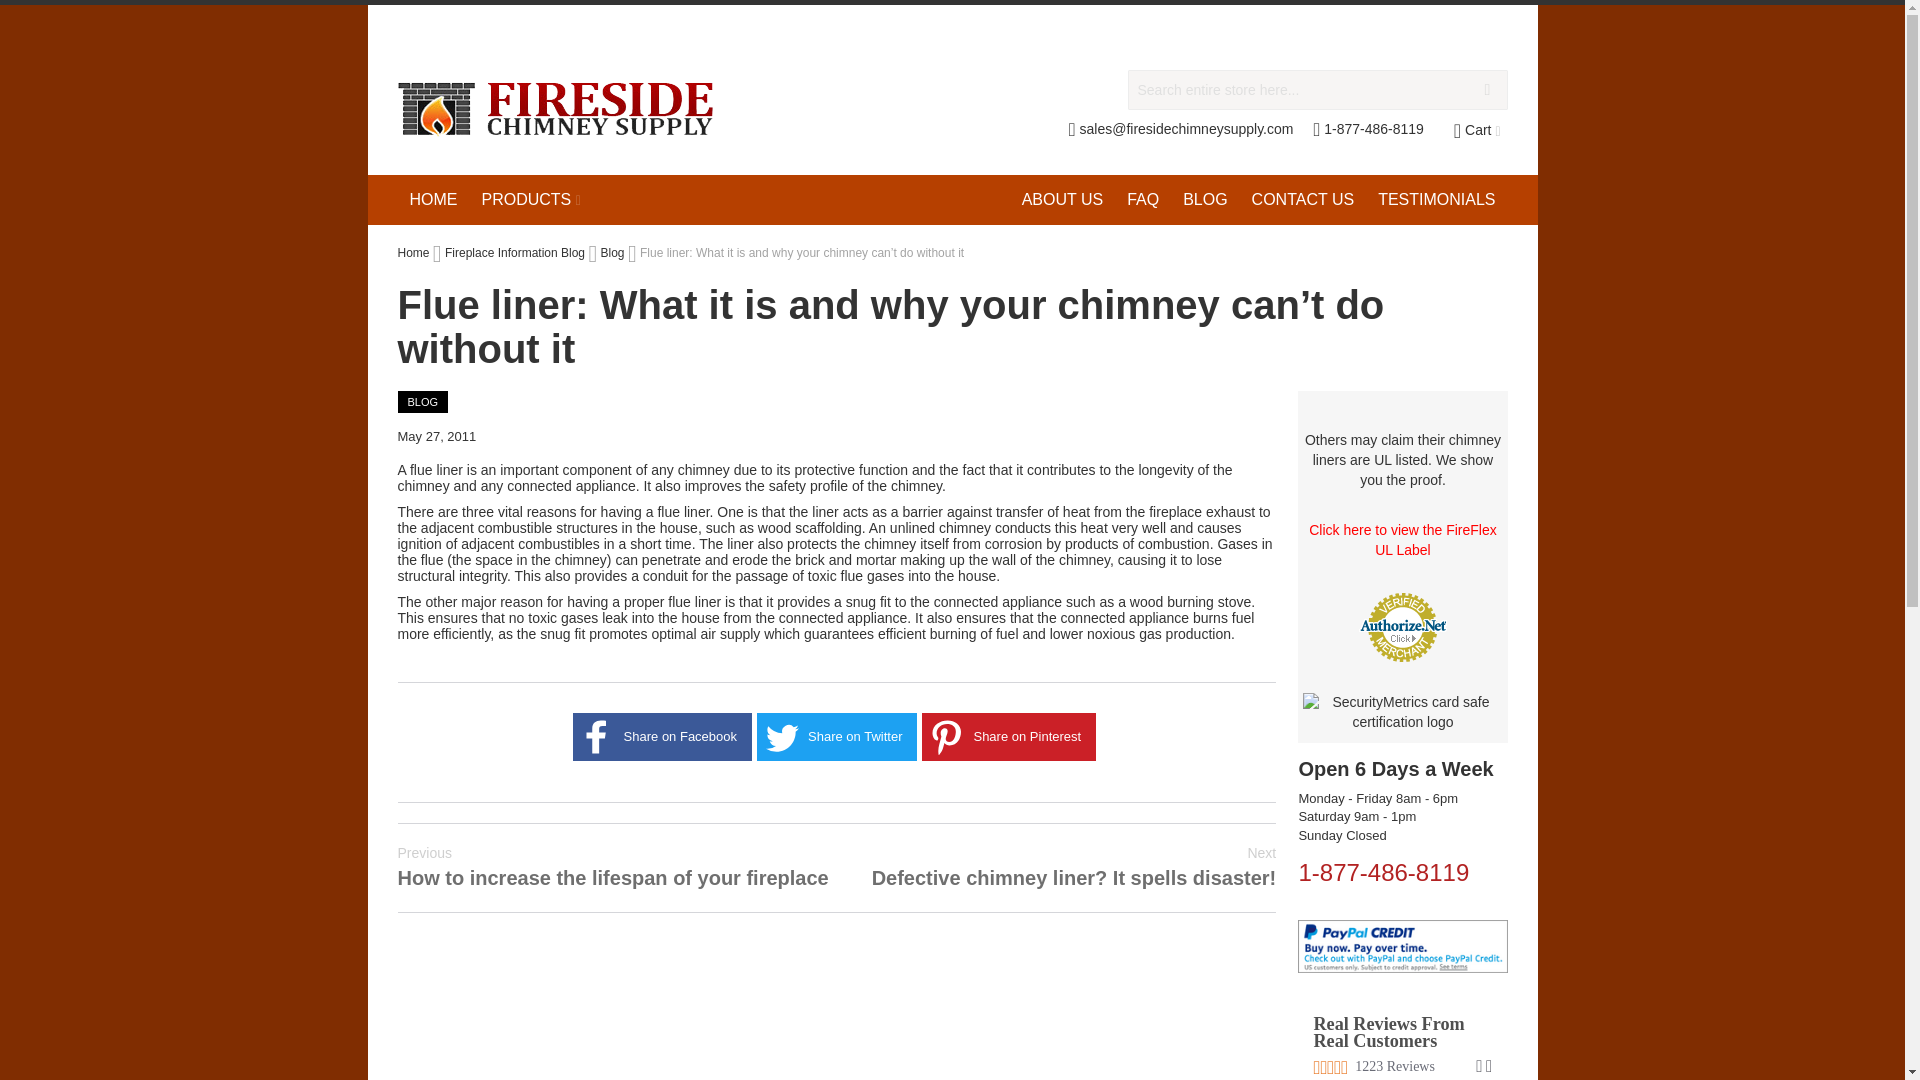  I want to click on TESTIMONIALS, so click(1436, 199).